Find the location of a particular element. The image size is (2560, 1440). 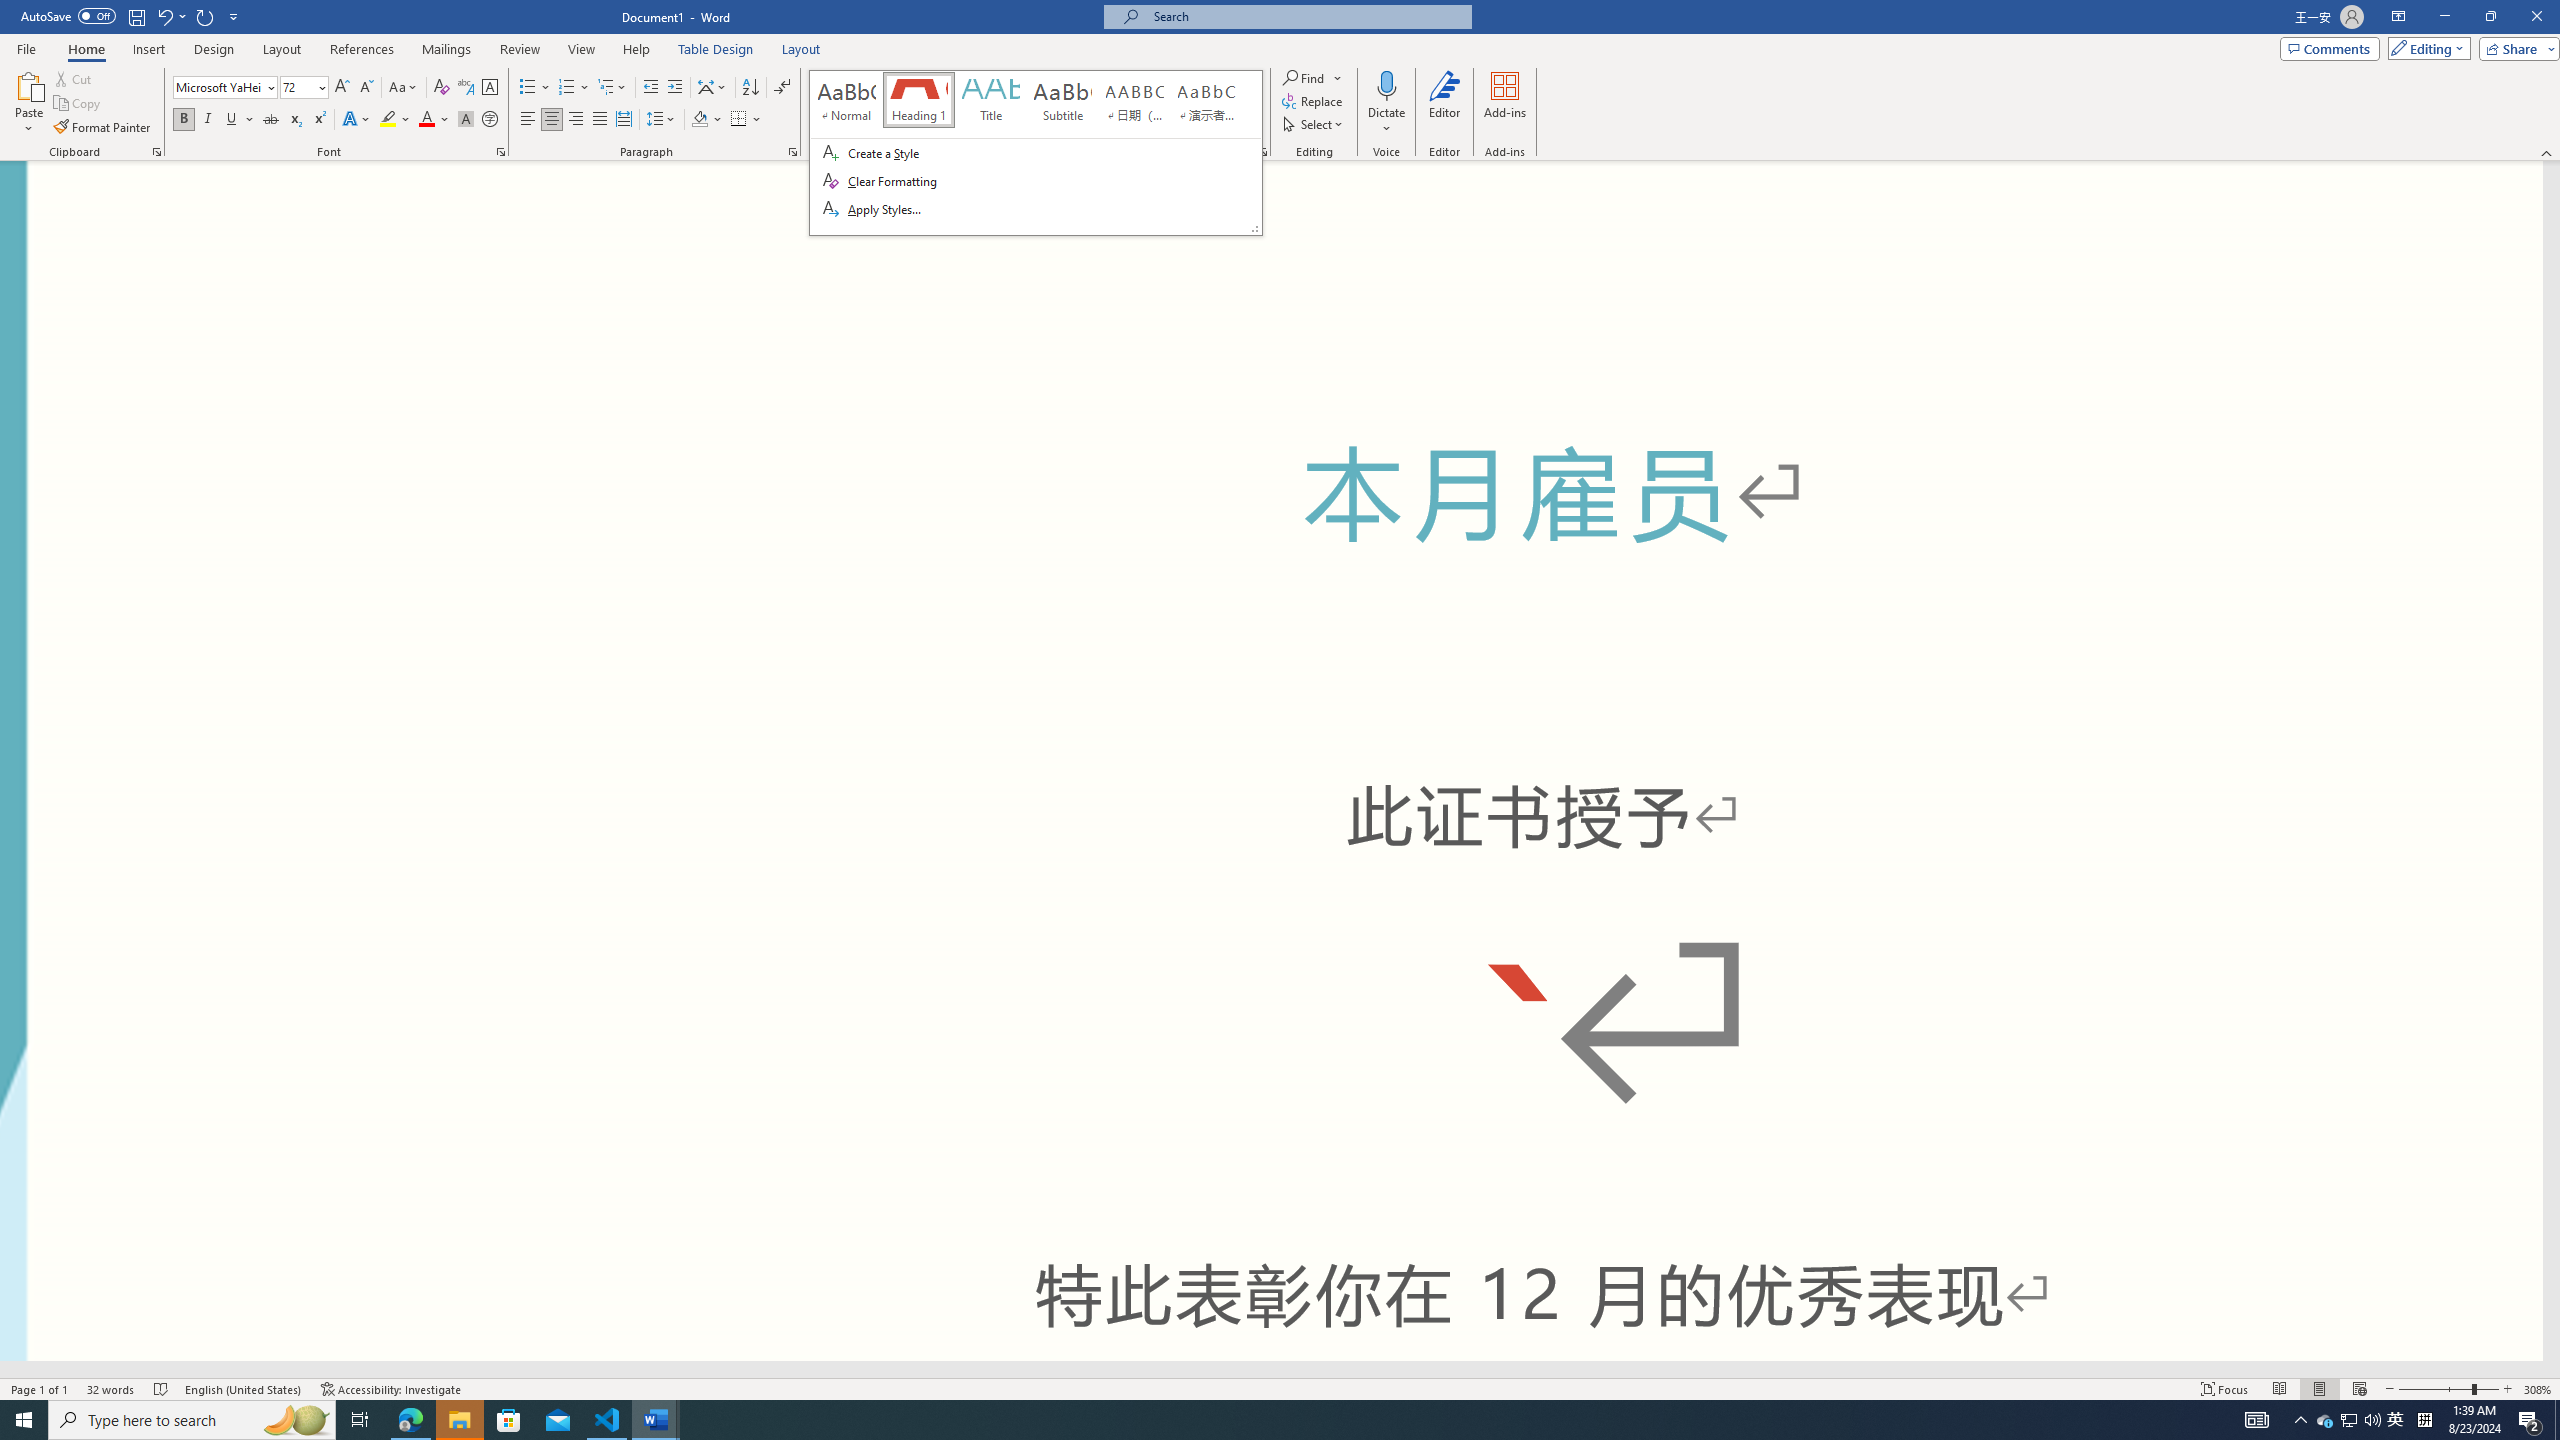

Language English (United States) is located at coordinates (244, 1389).